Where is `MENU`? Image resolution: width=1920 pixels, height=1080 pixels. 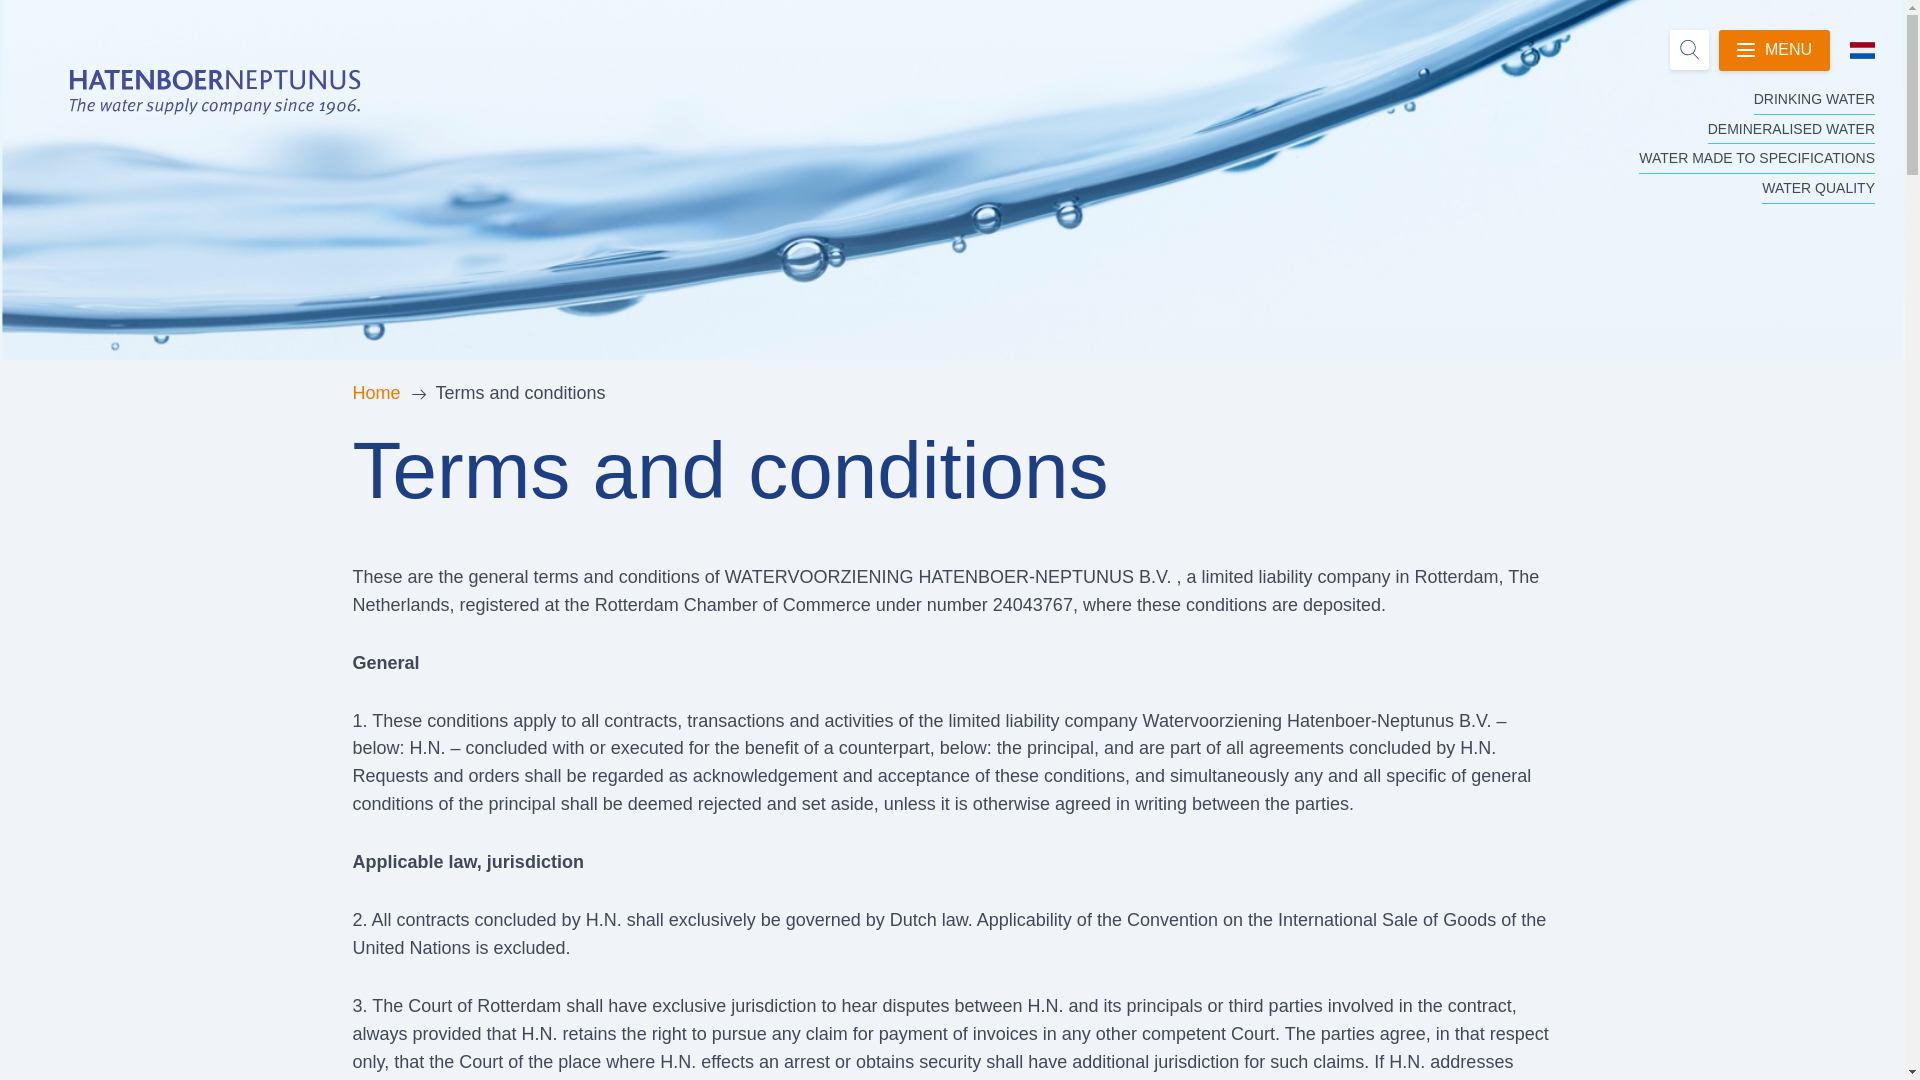 MENU is located at coordinates (1774, 50).